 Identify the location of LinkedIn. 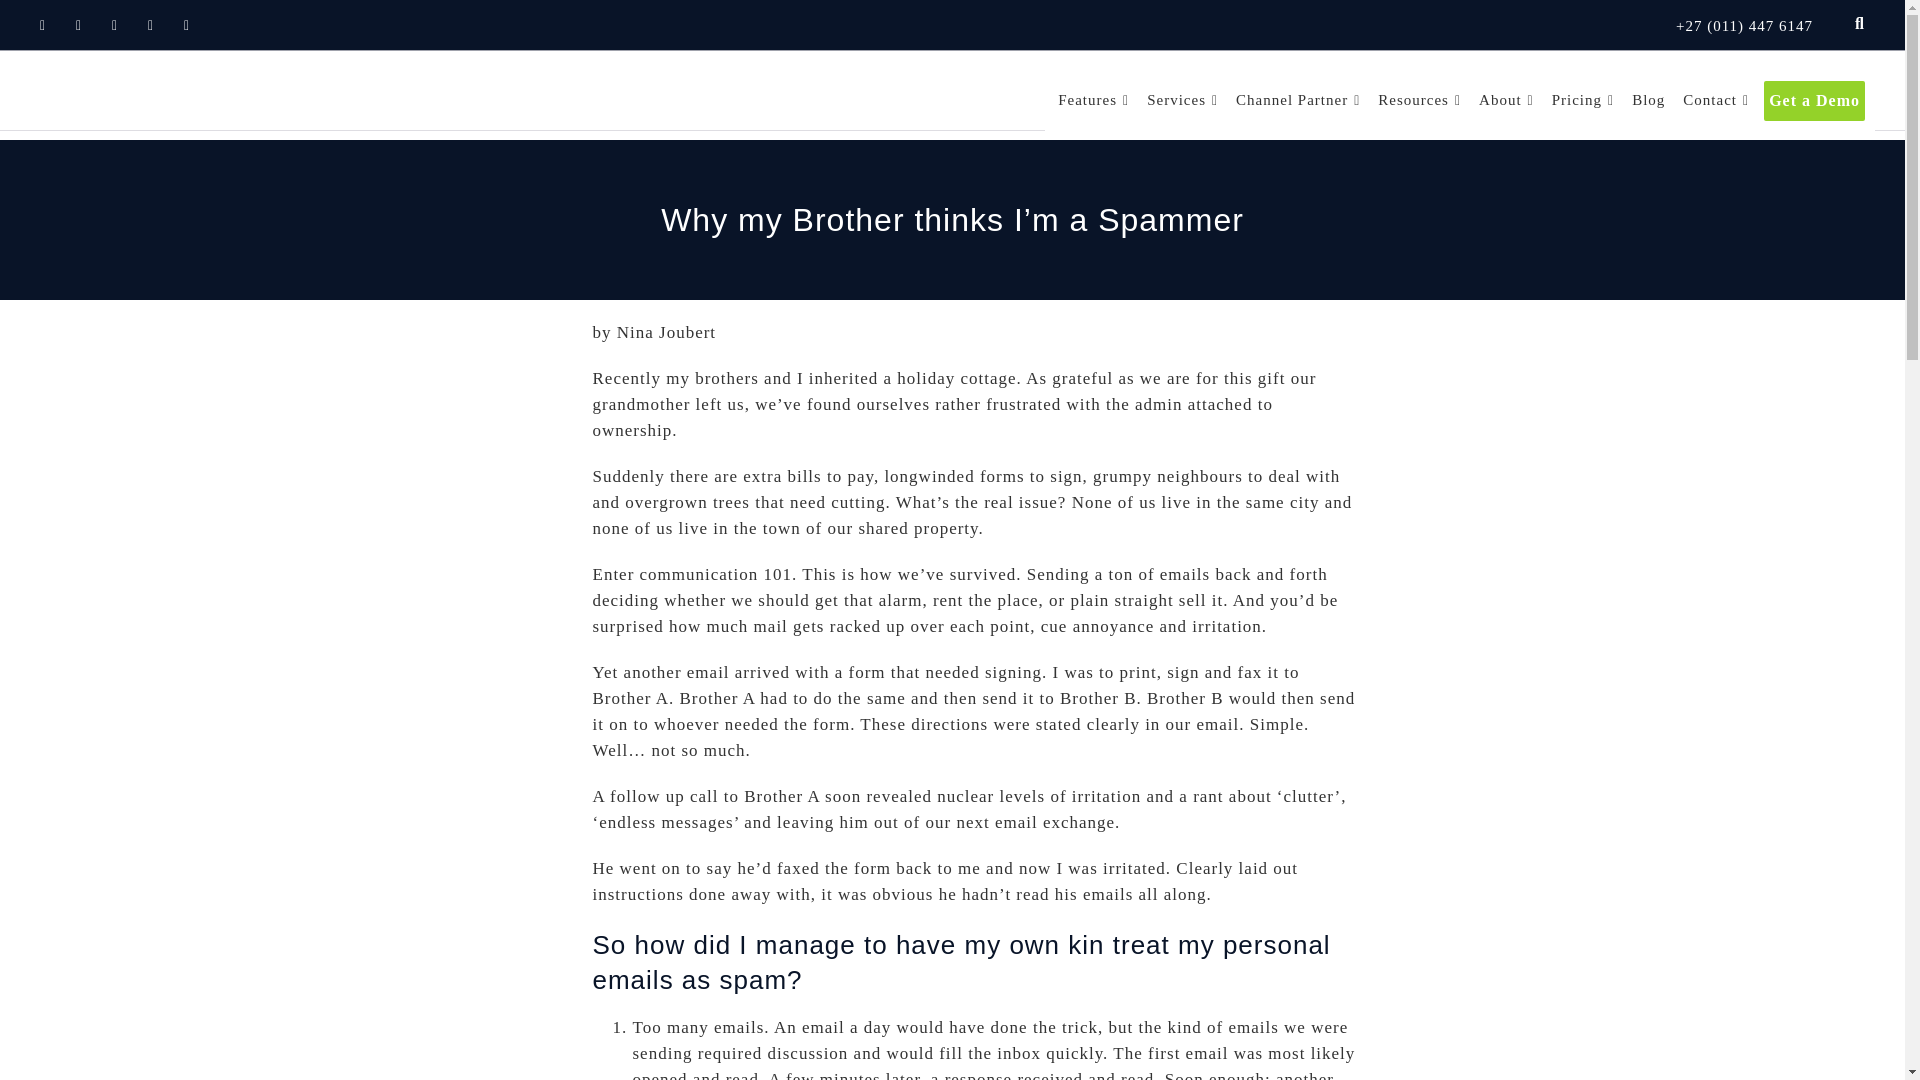
(114, 24).